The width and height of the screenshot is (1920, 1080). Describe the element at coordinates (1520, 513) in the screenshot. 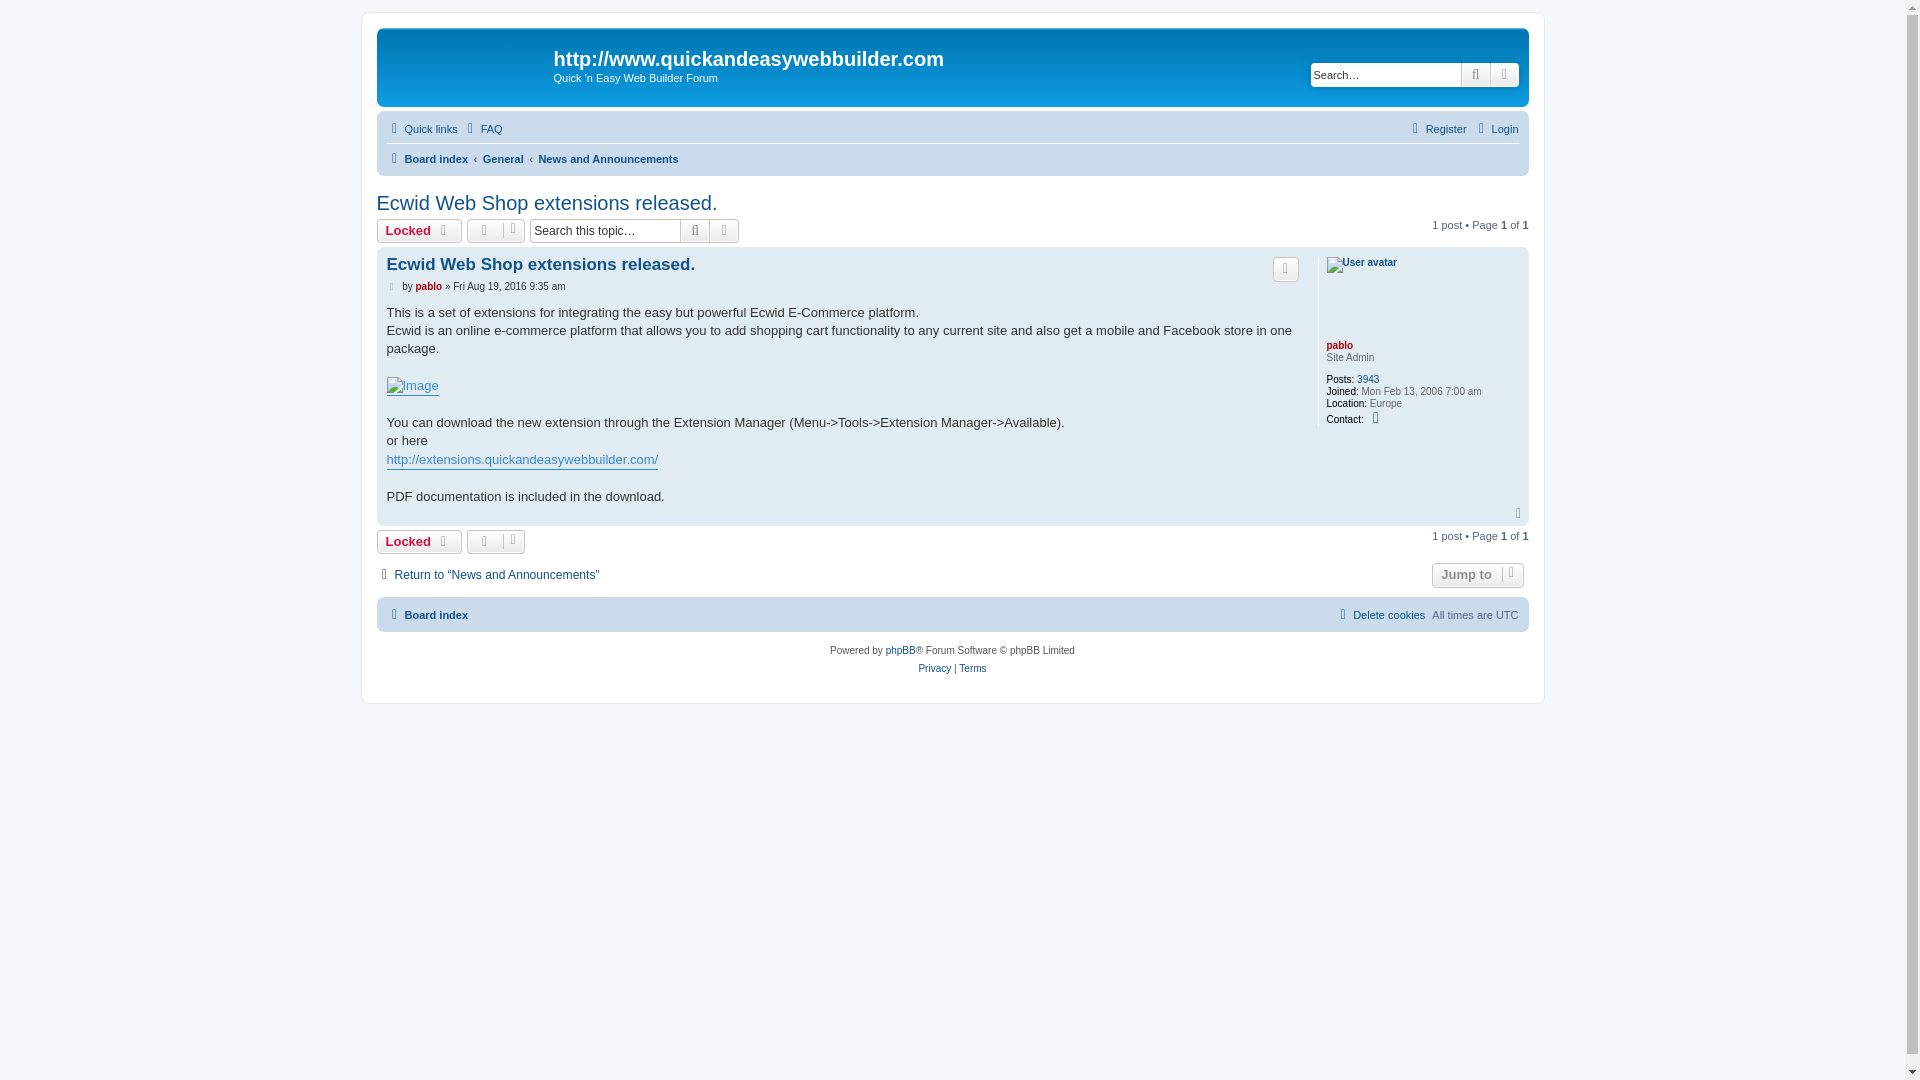

I see `Top` at that location.